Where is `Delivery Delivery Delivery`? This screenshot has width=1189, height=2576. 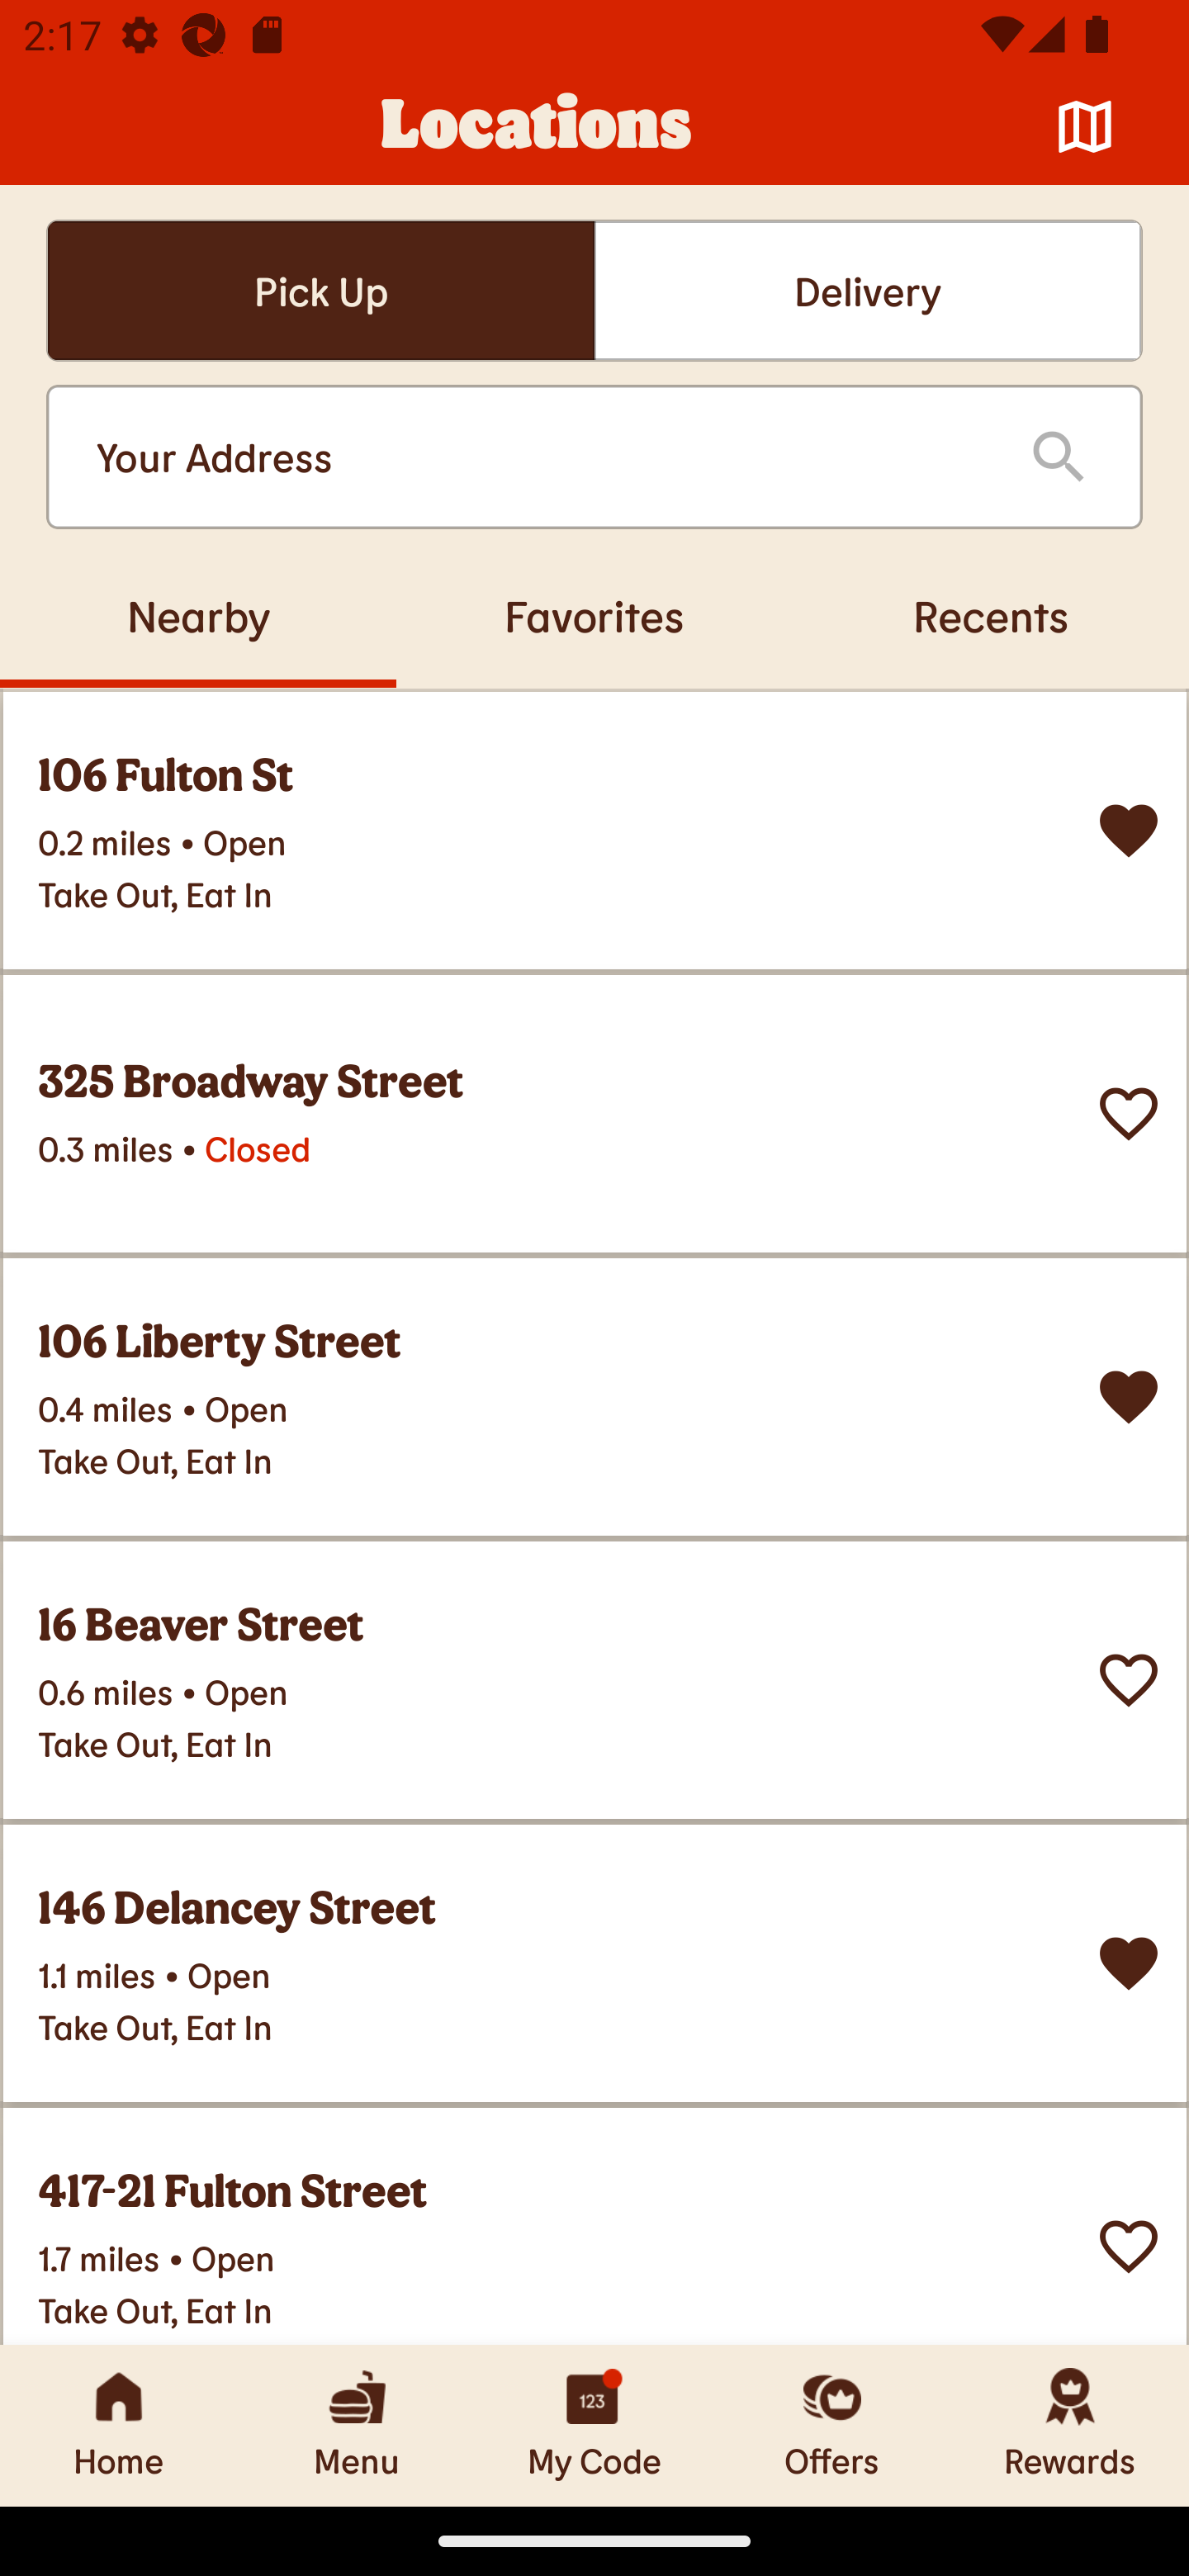
Delivery Delivery Delivery is located at coordinates (868, 291).